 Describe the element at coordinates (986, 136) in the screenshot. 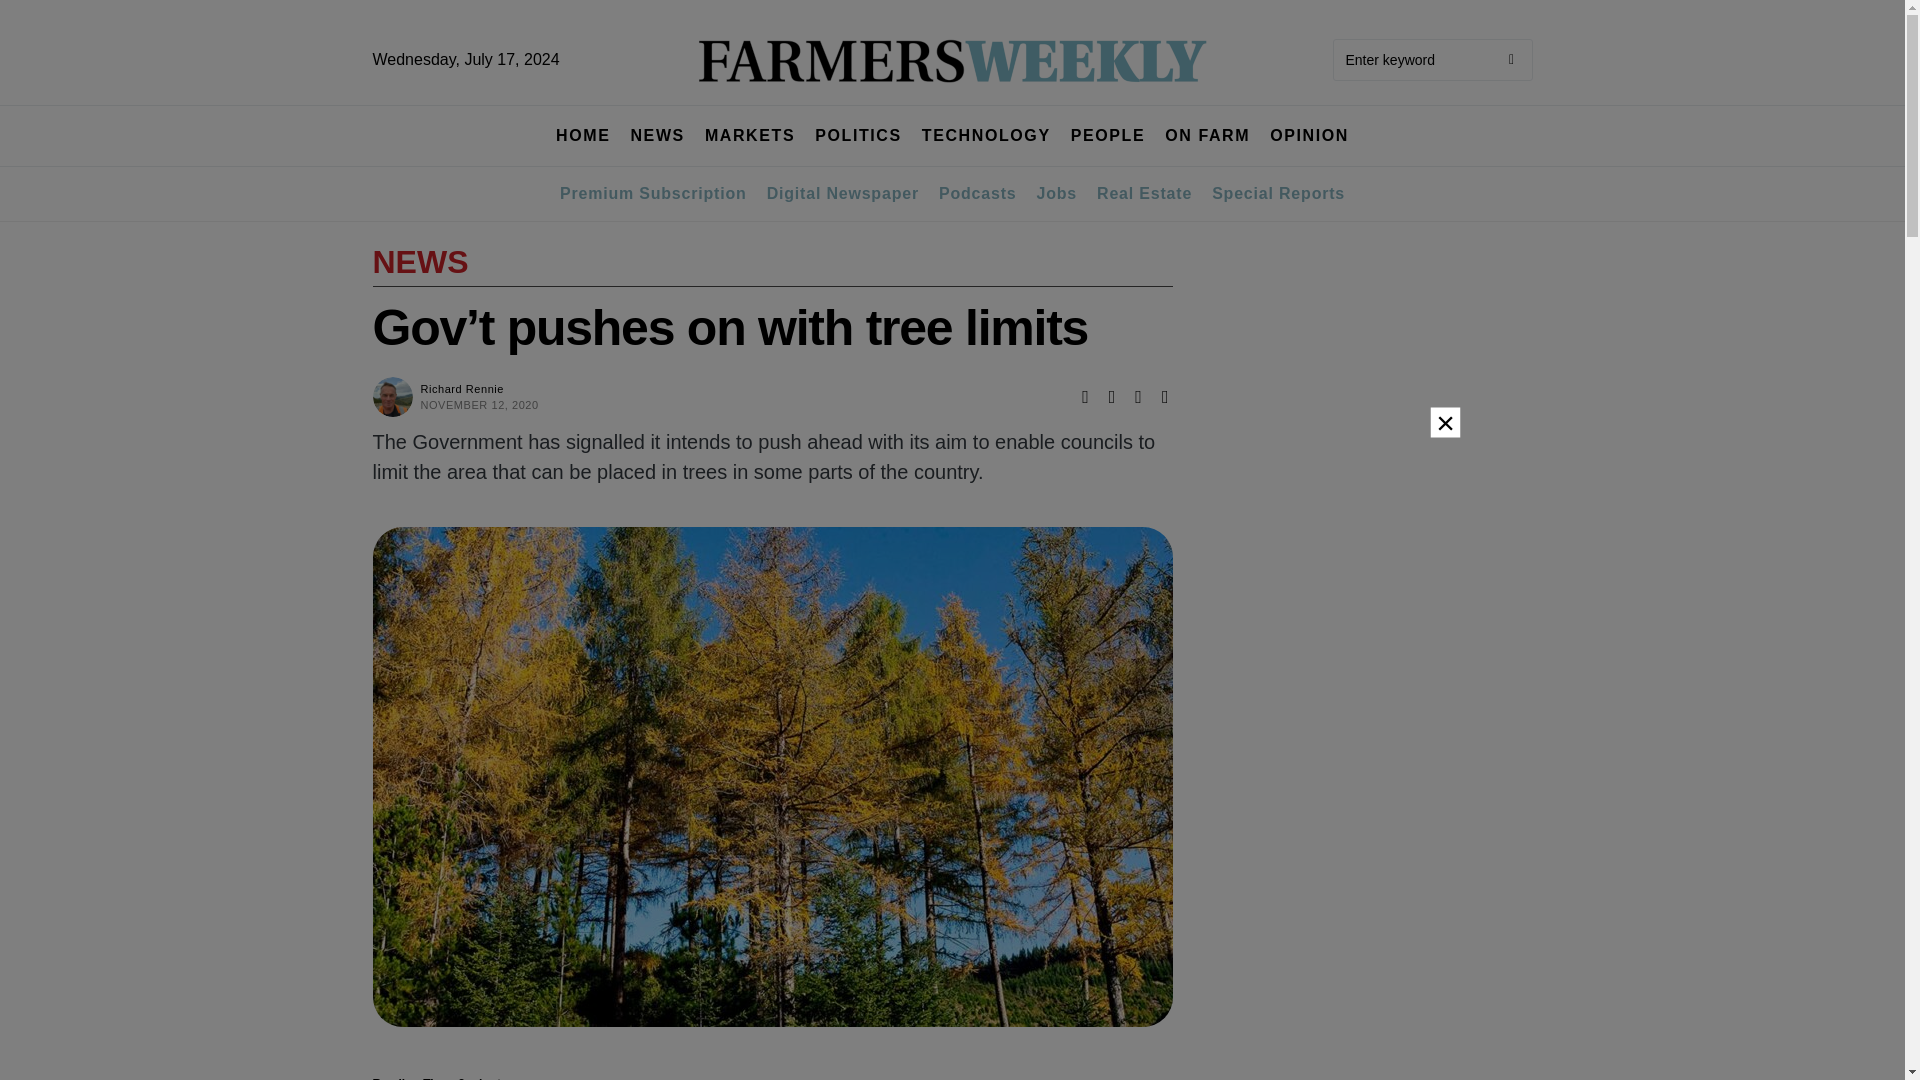

I see `TECHNOLOGY` at that location.